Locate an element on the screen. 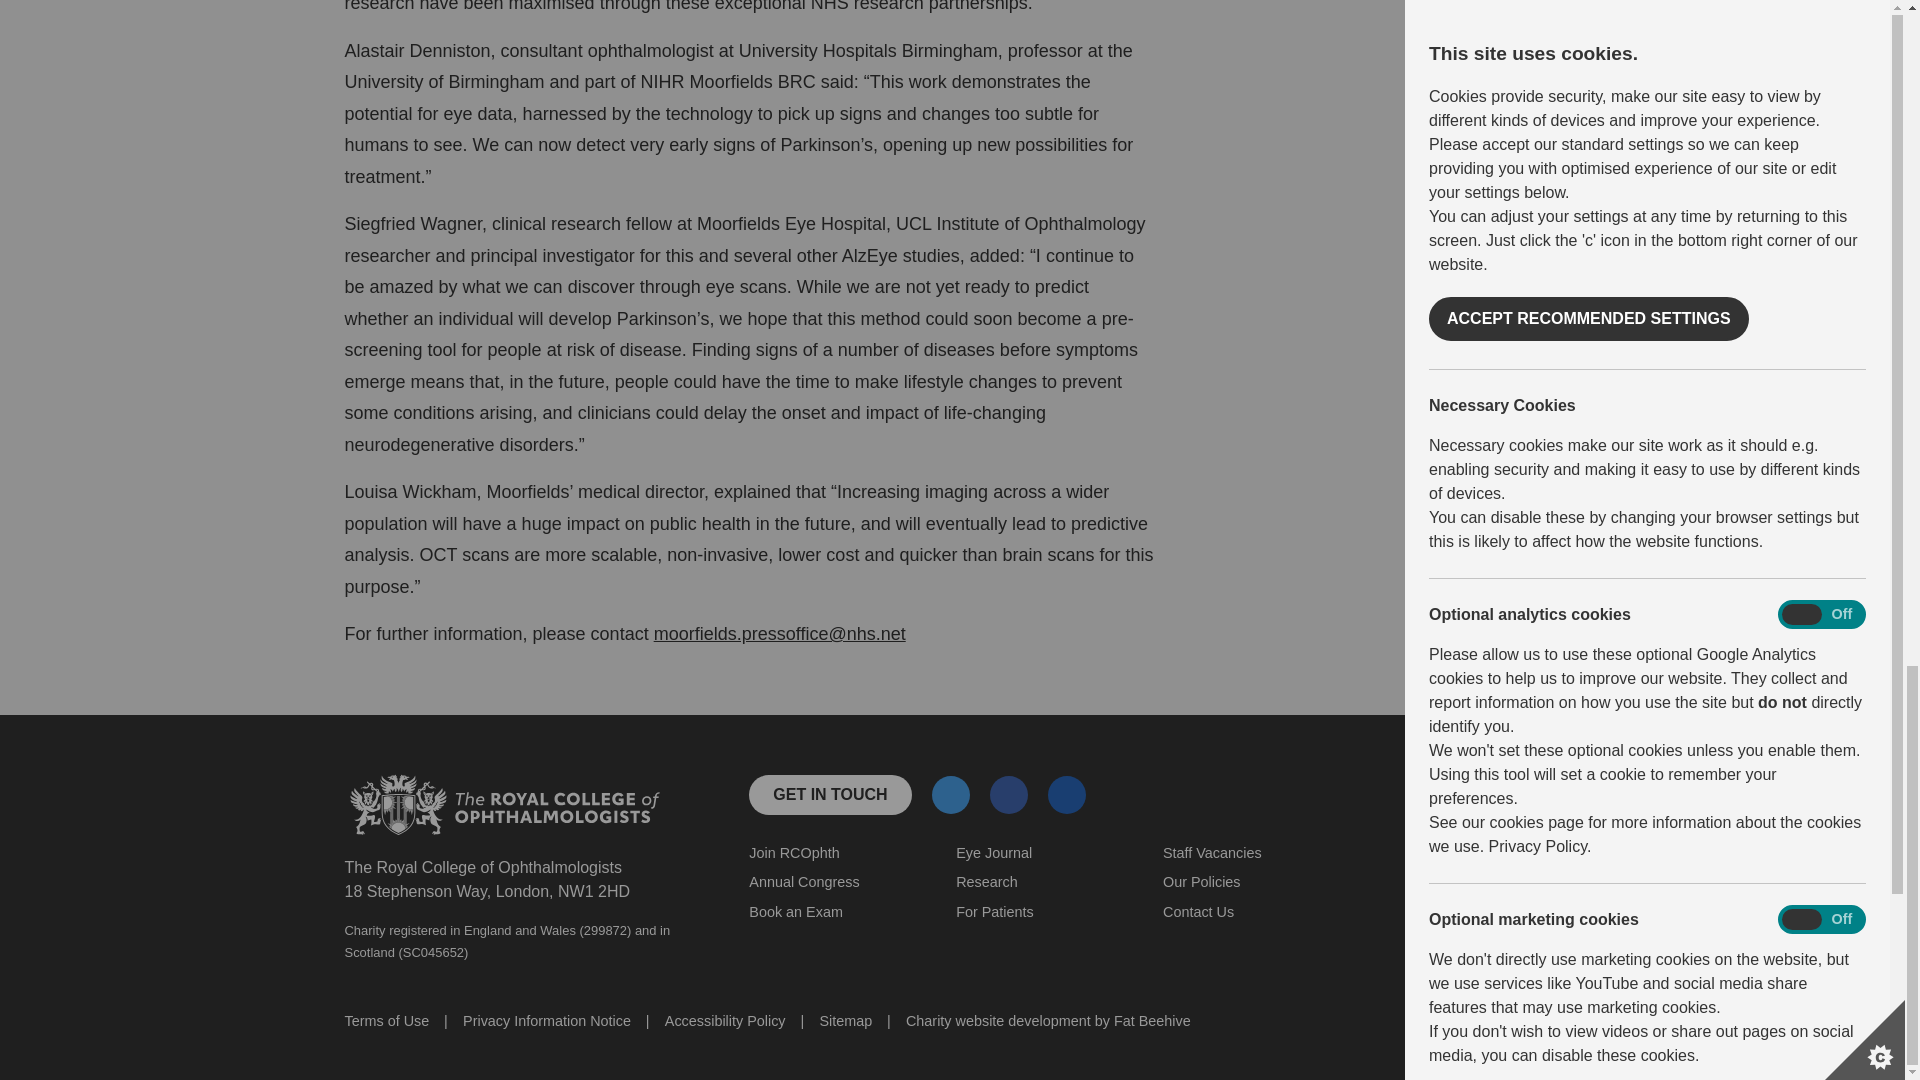 This screenshot has width=1920, height=1080. Facebook is located at coordinates (1008, 794).